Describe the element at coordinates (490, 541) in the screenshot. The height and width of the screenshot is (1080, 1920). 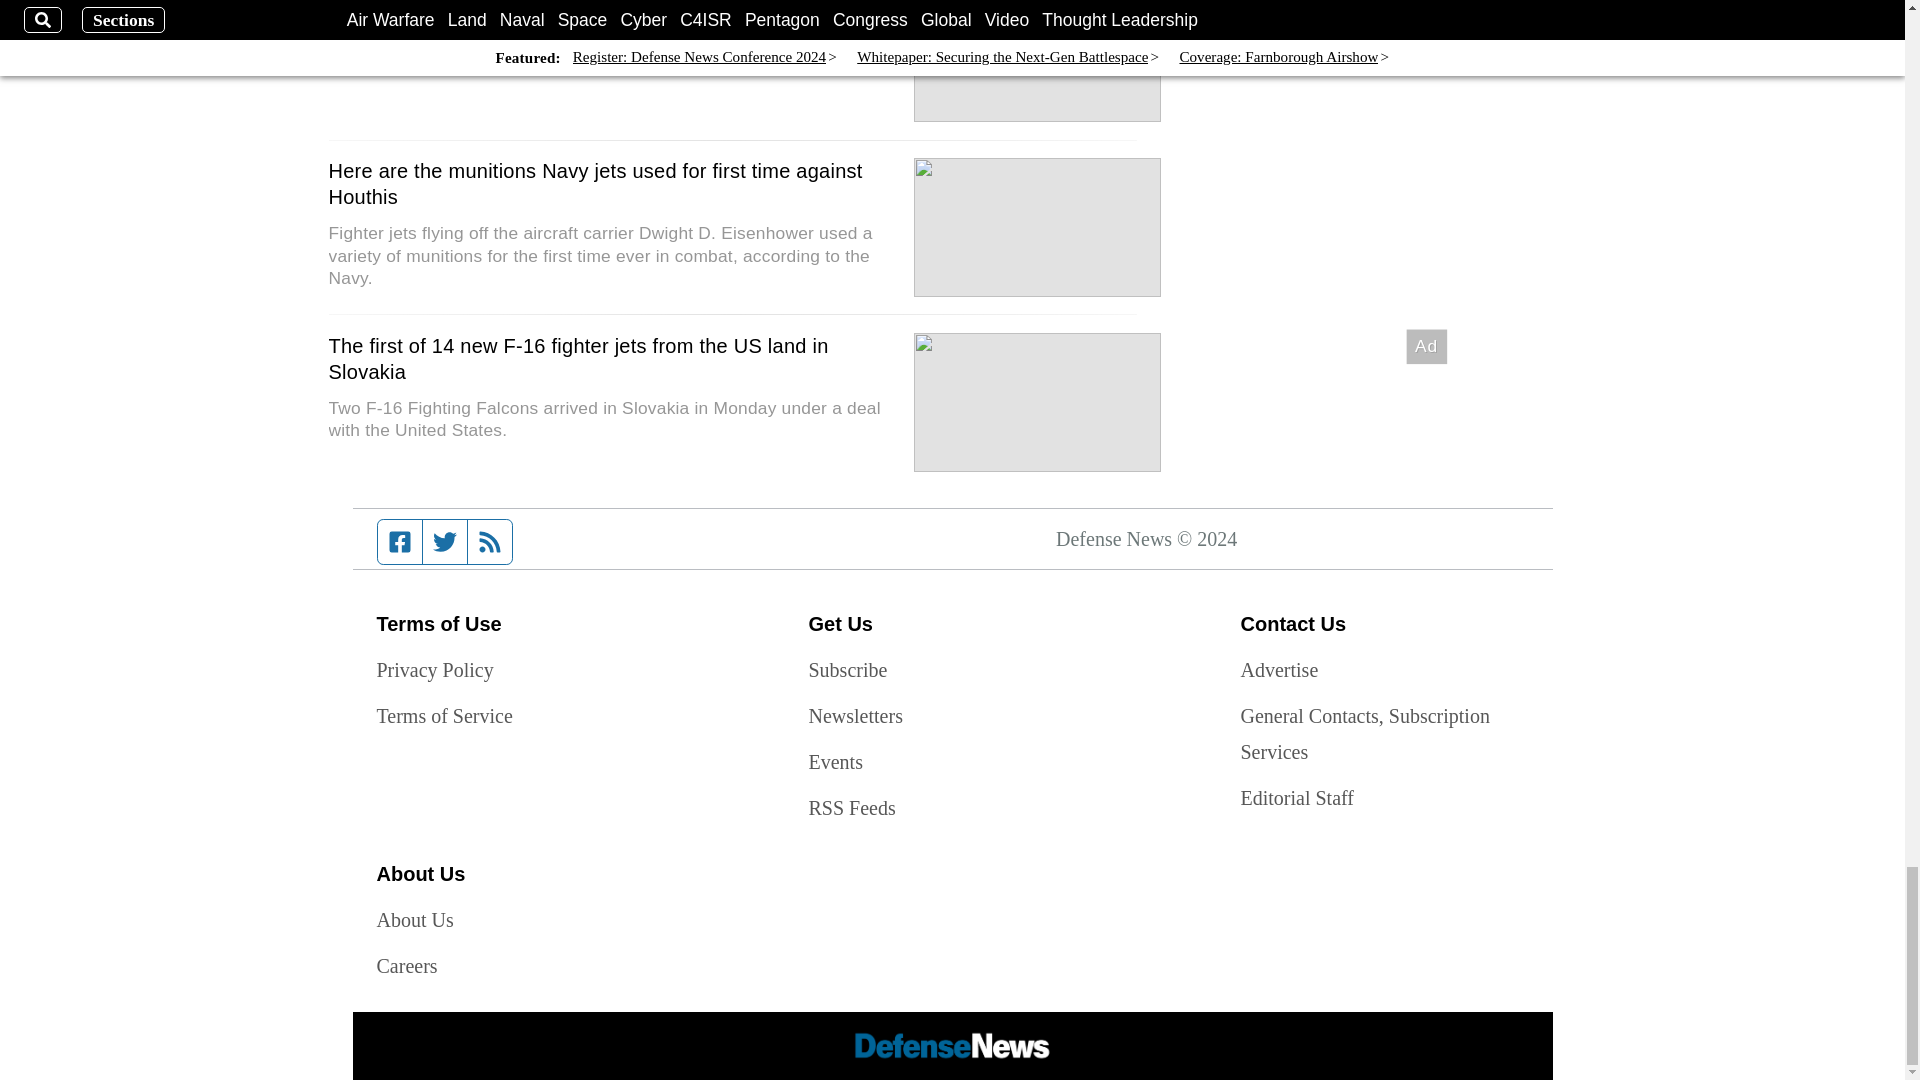
I see `RSS feed` at that location.